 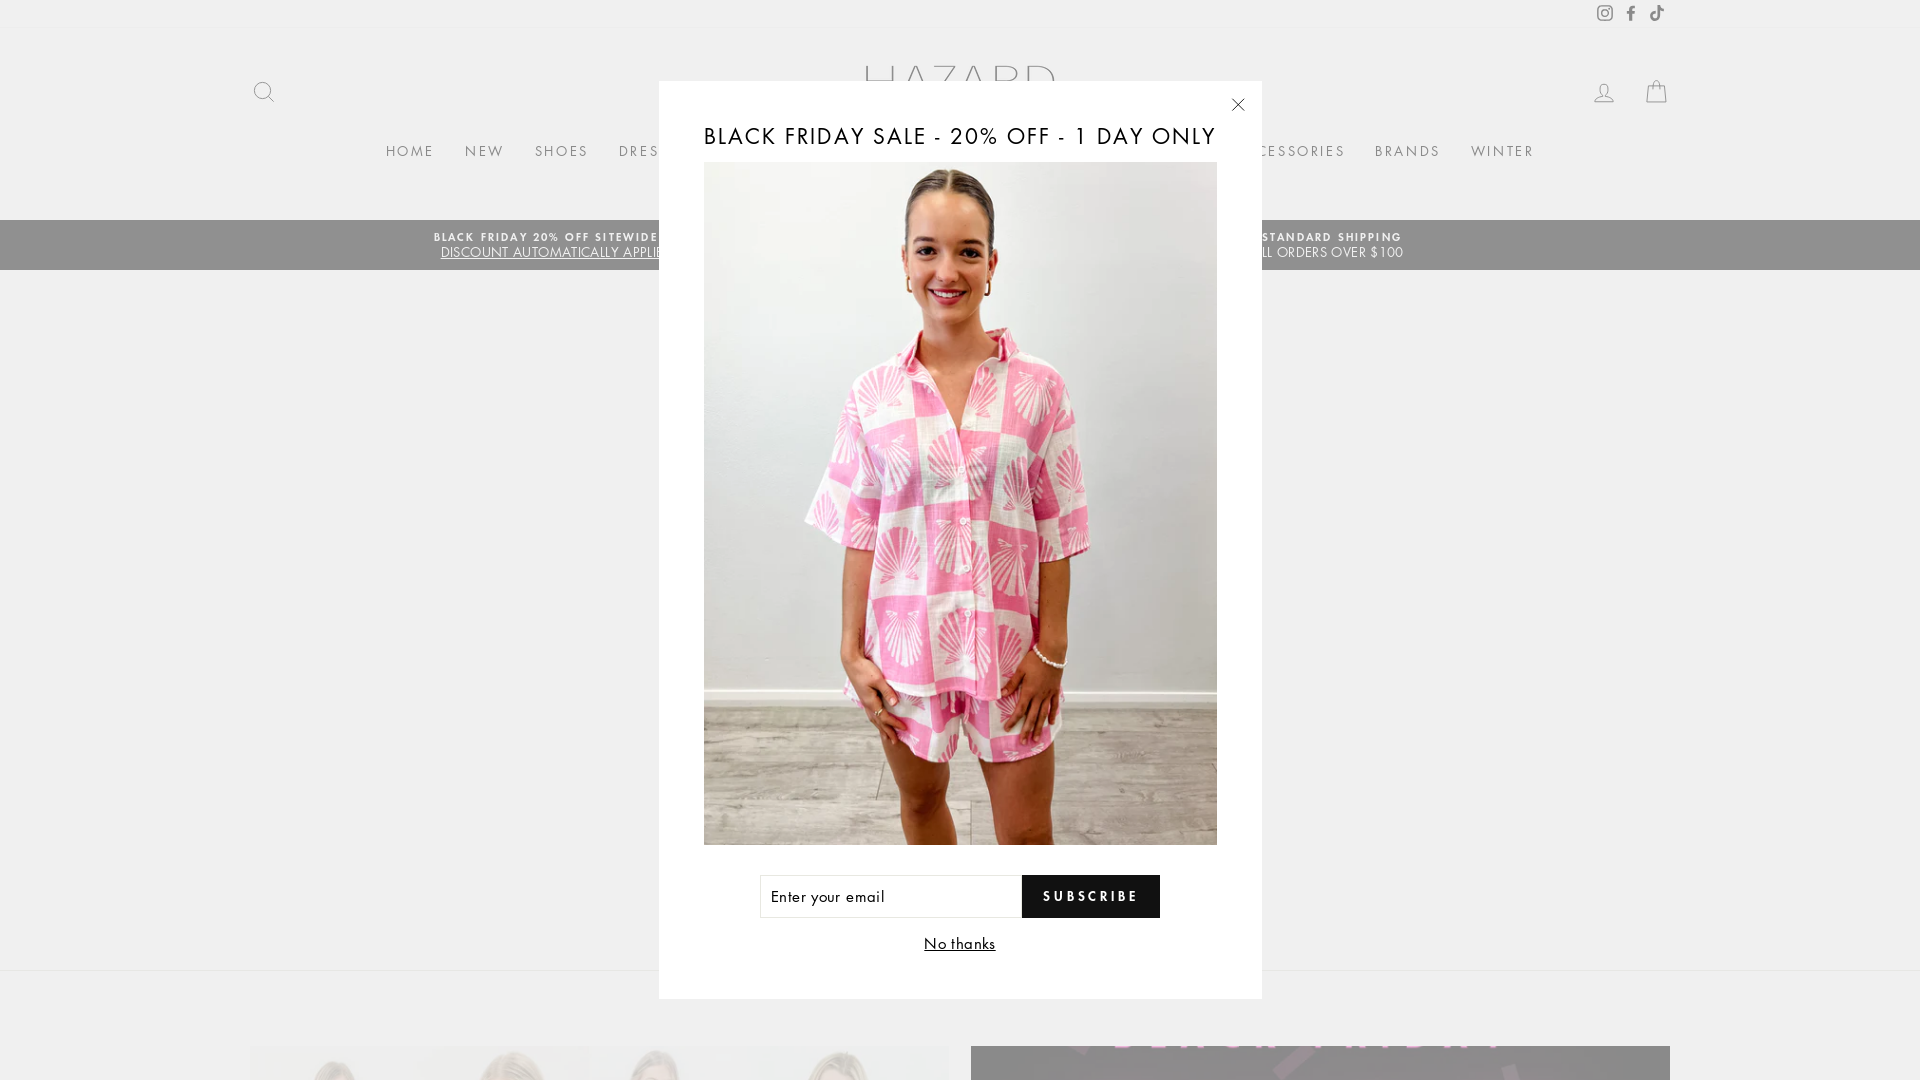 What do you see at coordinates (1238, 105) in the screenshot?
I see `"Close (esc)"` at bounding box center [1238, 105].